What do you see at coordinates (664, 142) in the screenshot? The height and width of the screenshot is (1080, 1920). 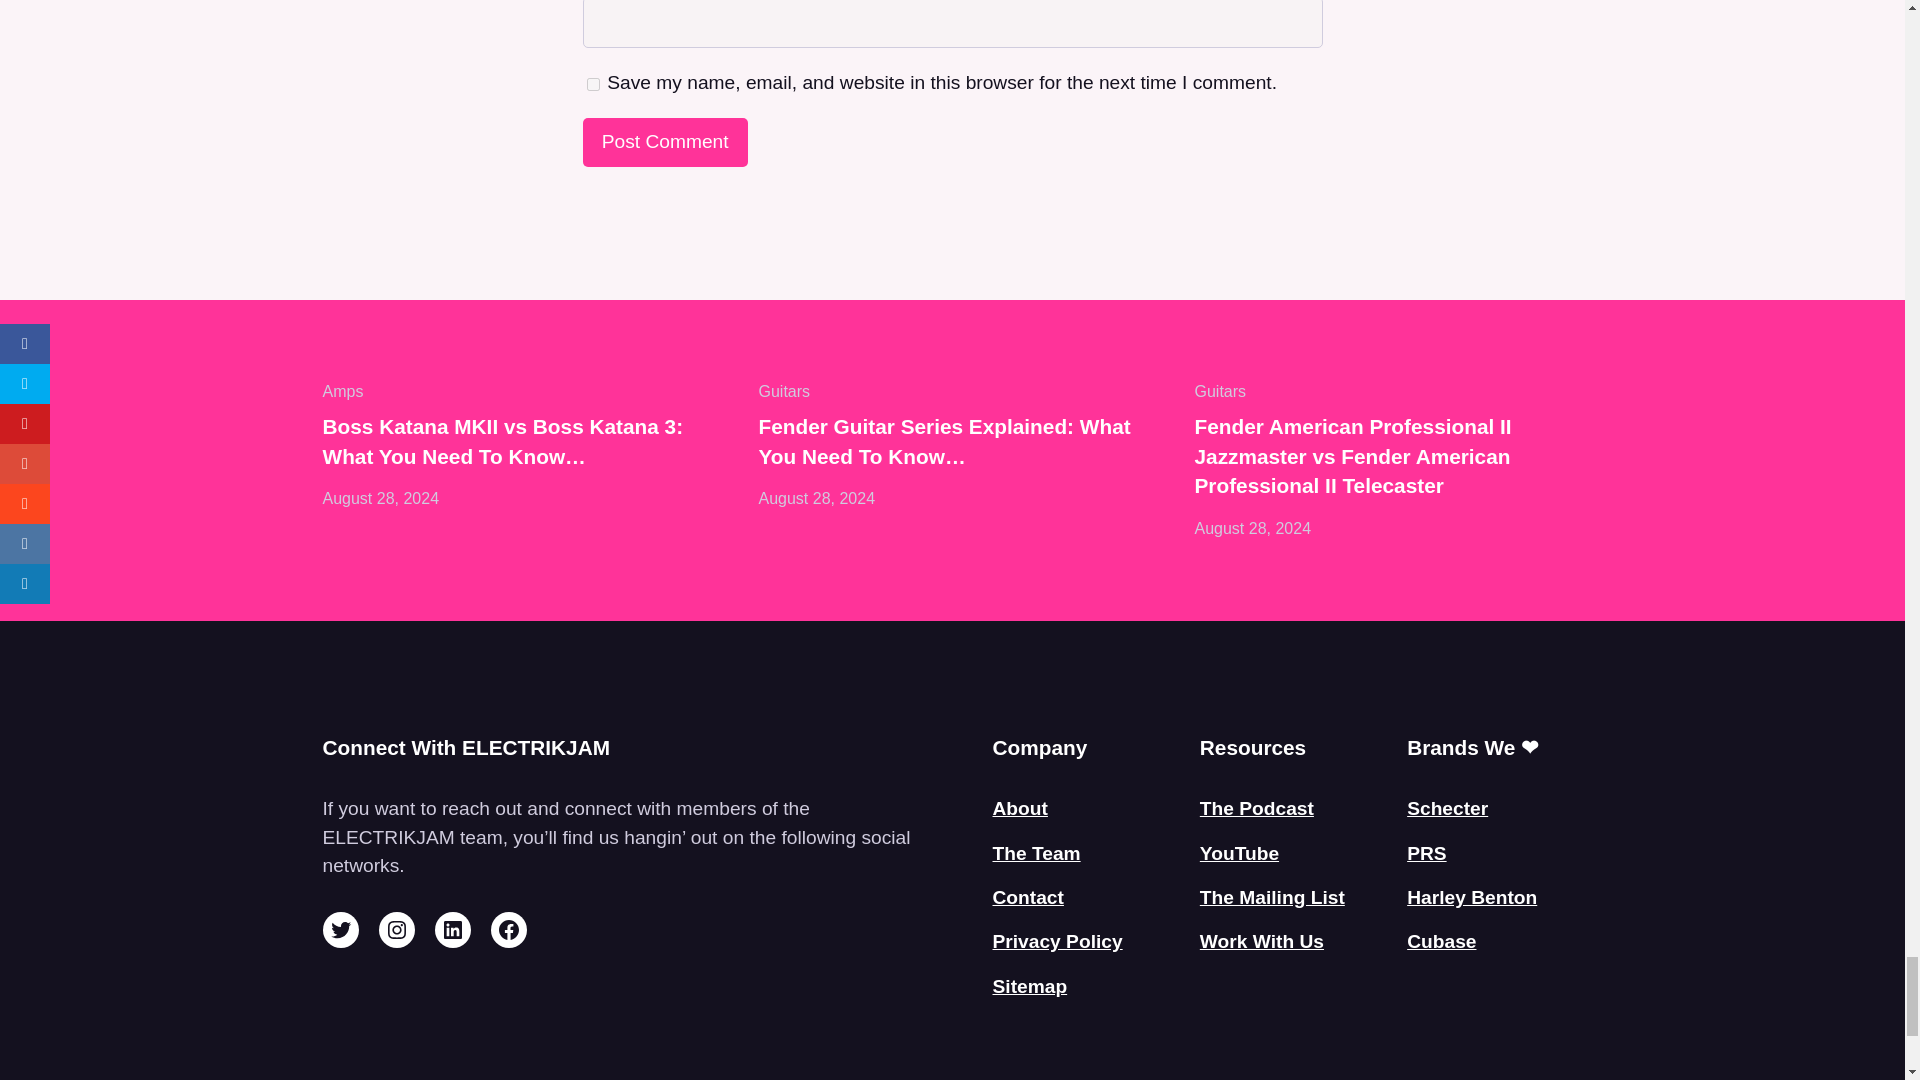 I see `Post Comment` at bounding box center [664, 142].